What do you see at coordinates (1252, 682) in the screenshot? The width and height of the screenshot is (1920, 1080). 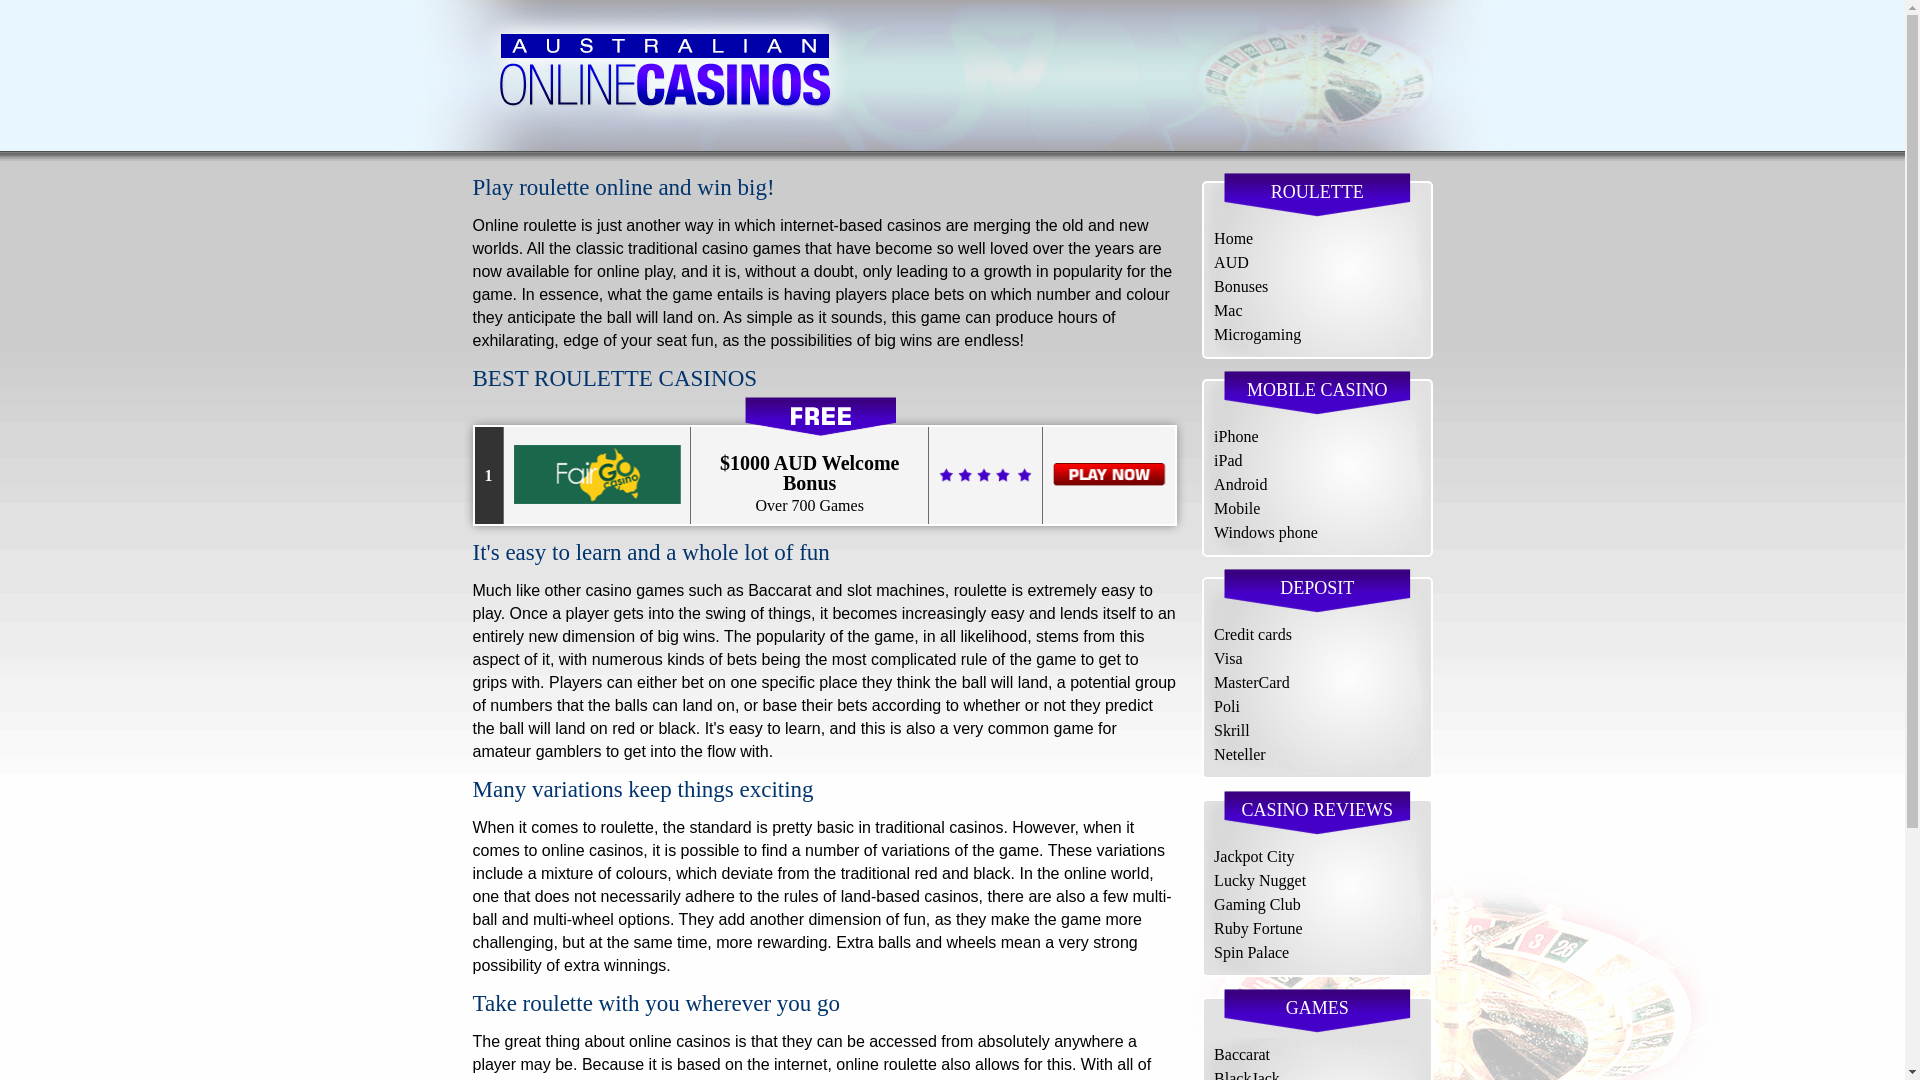 I see `MasterCard` at bounding box center [1252, 682].